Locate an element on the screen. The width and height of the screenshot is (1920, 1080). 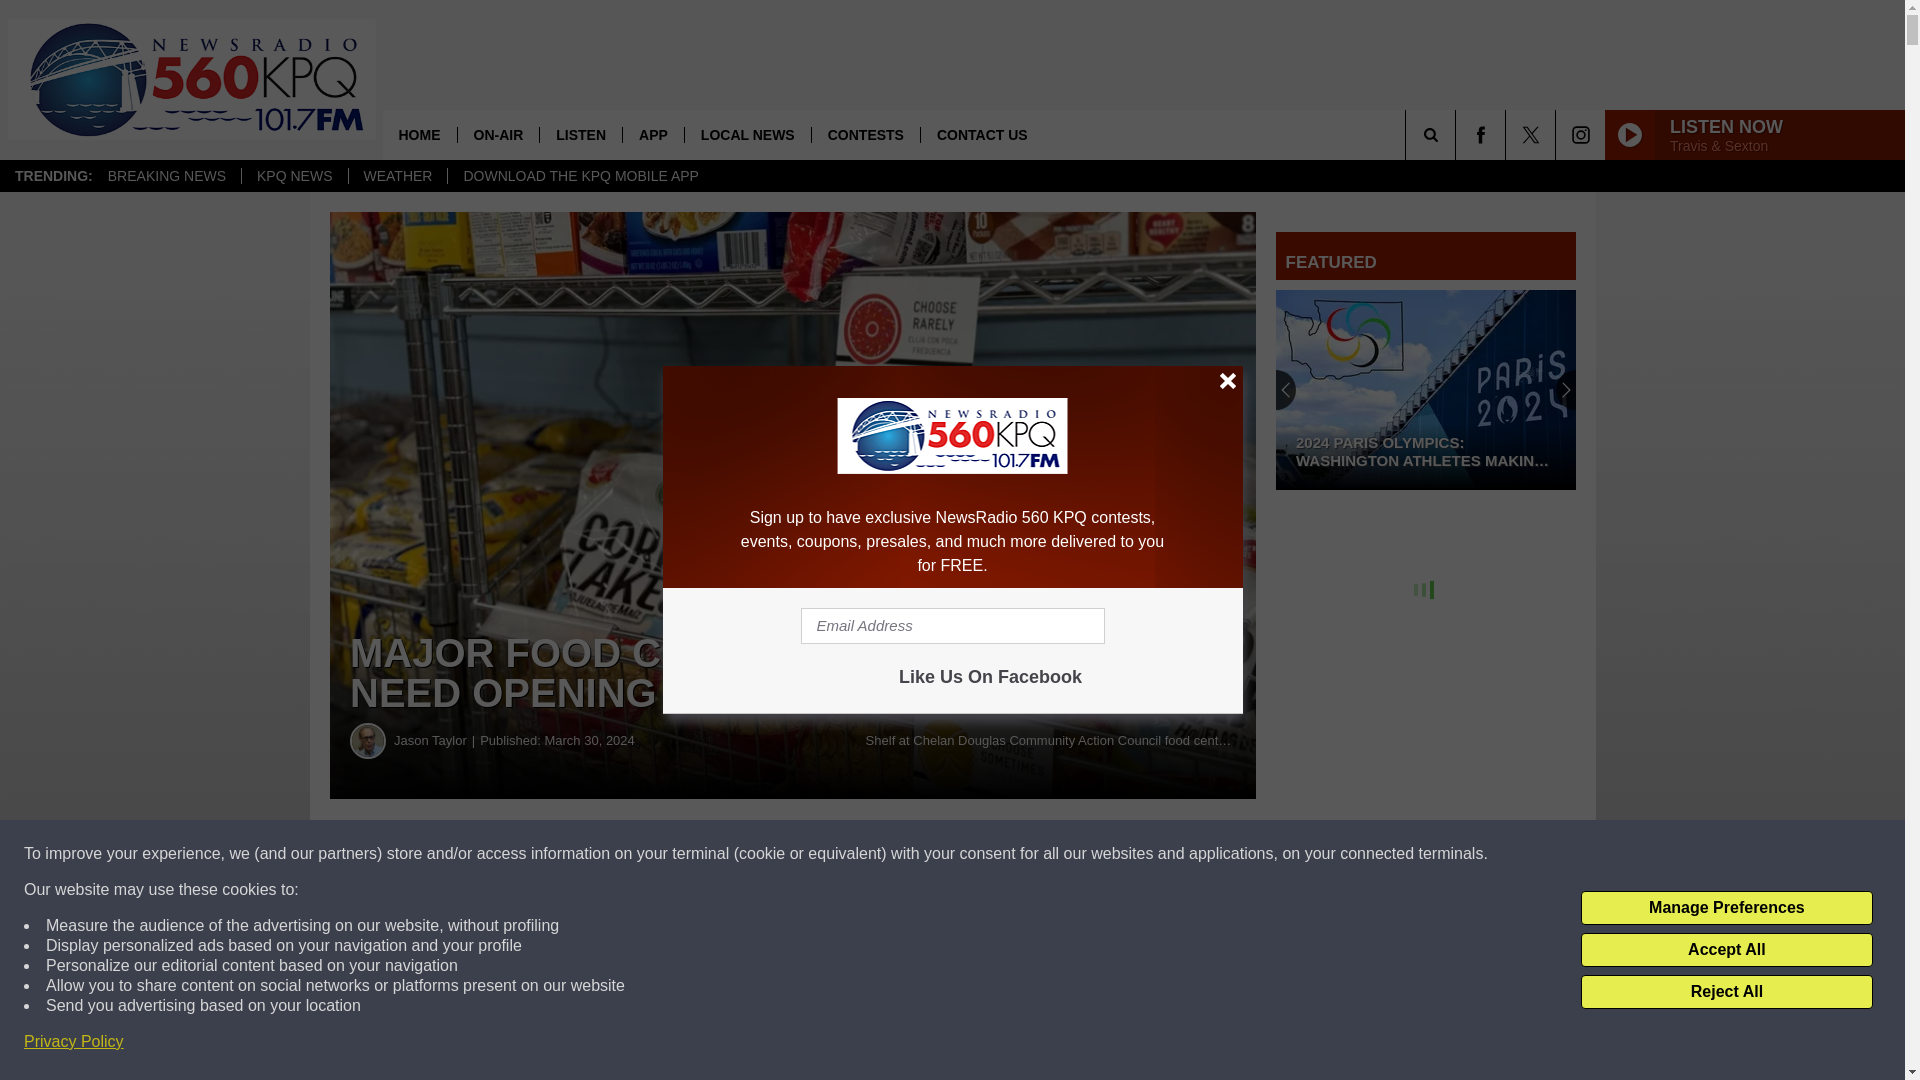
Share on Twitter is located at coordinates (978, 854).